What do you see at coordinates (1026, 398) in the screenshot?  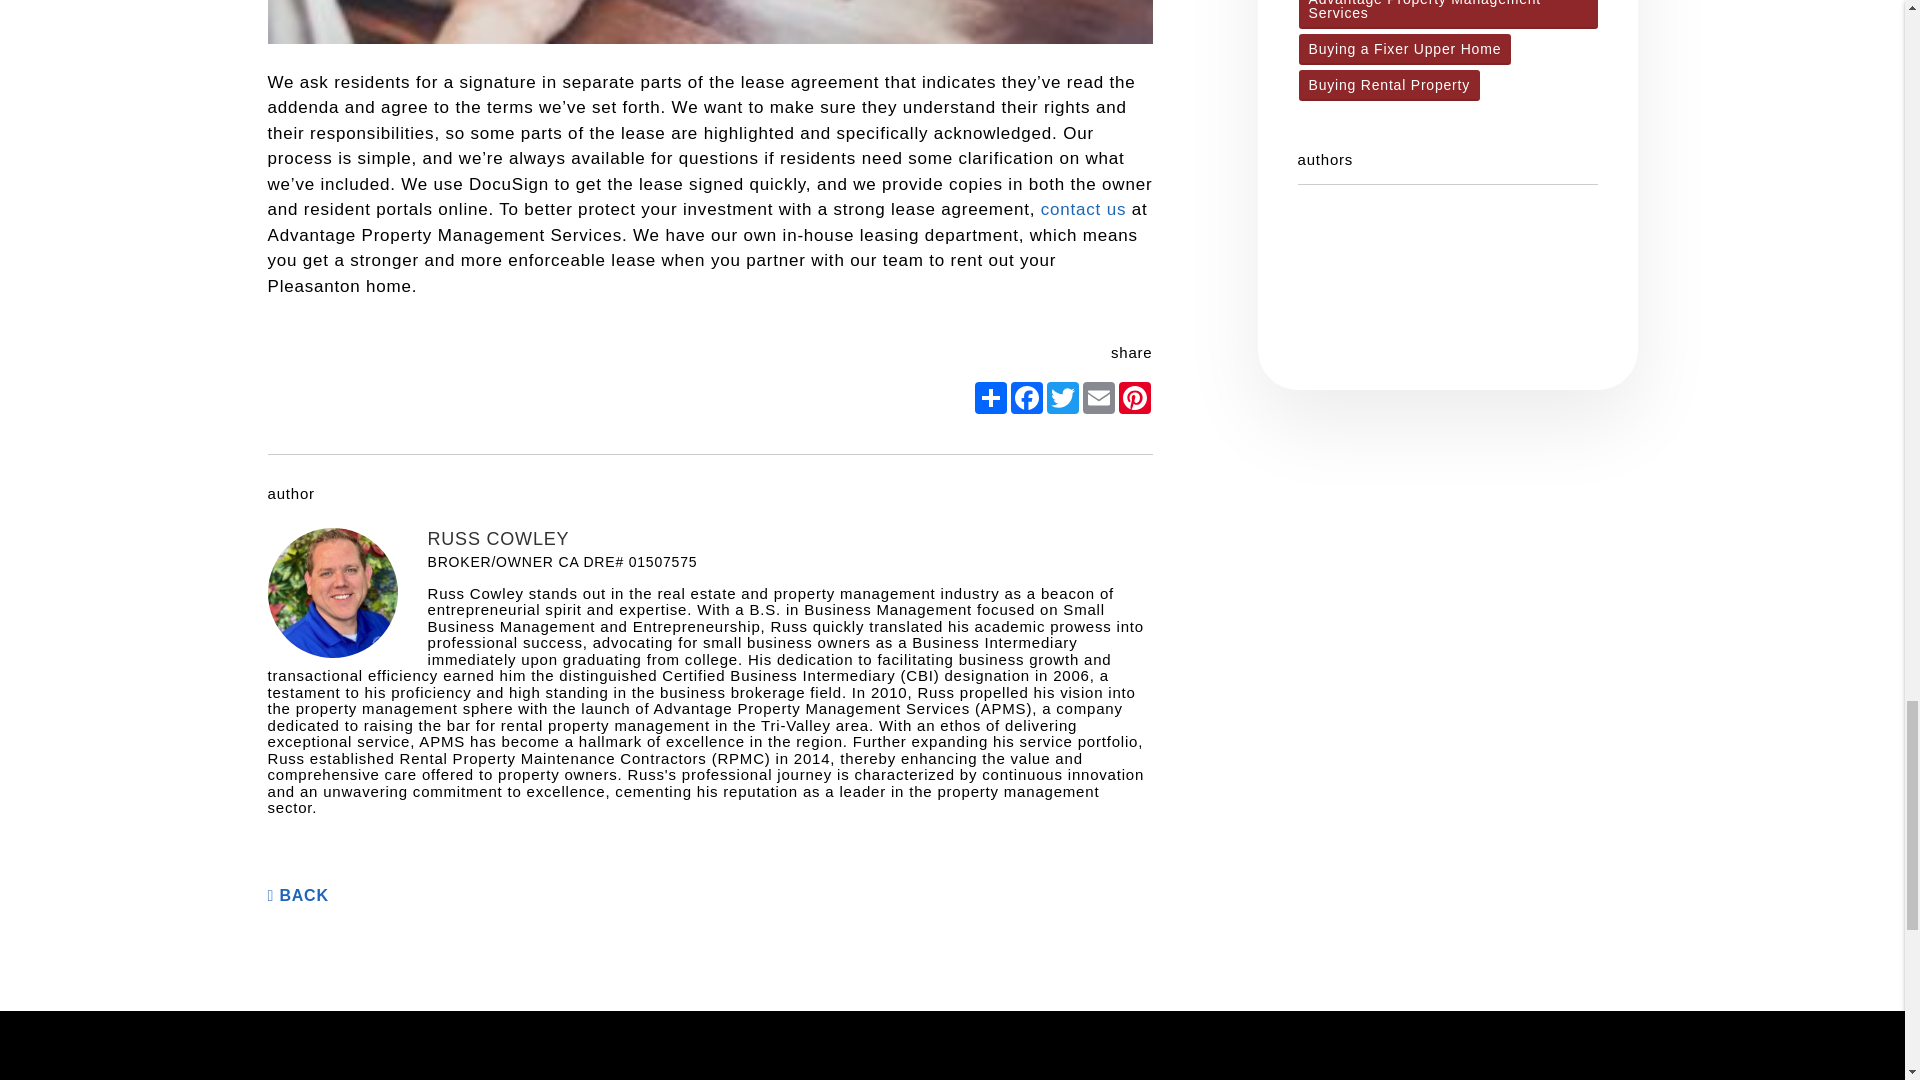 I see `opens in new window` at bounding box center [1026, 398].